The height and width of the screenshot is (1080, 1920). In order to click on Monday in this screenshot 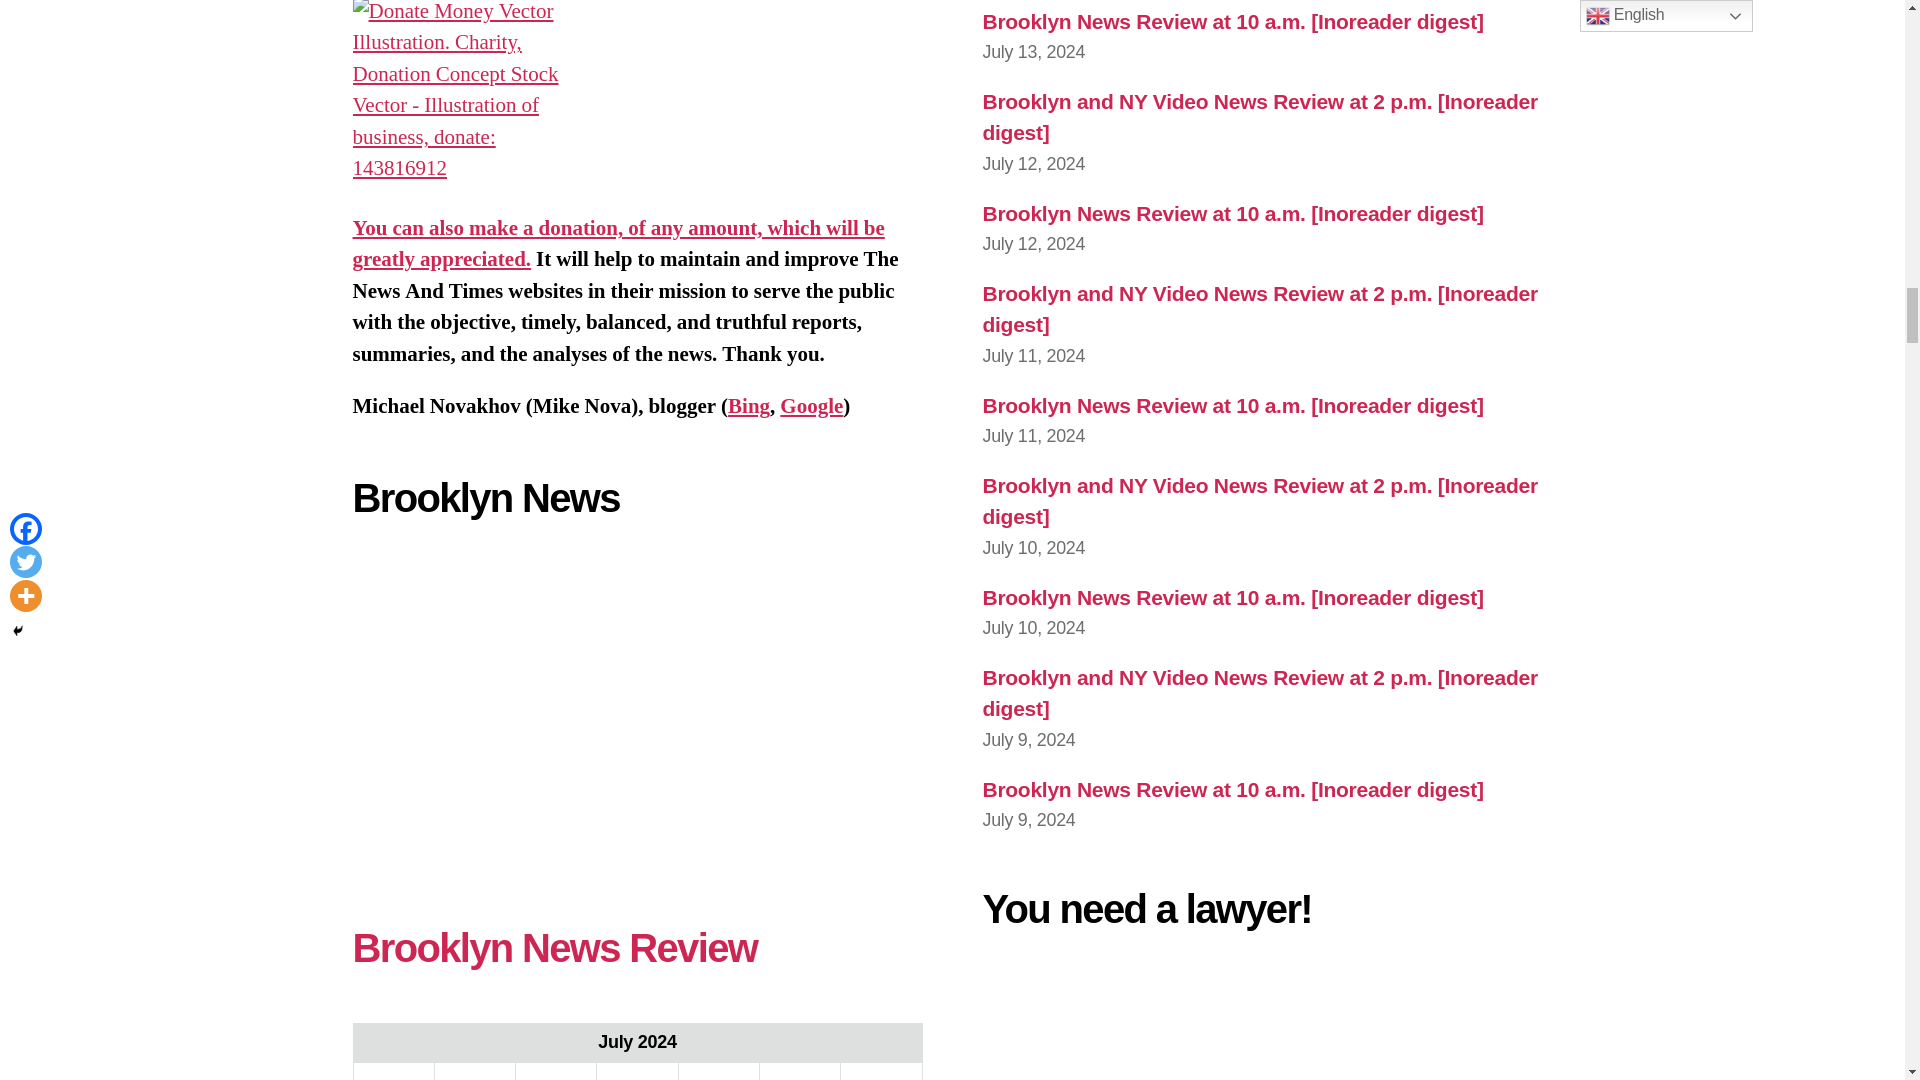, I will do `click(393, 1071)`.